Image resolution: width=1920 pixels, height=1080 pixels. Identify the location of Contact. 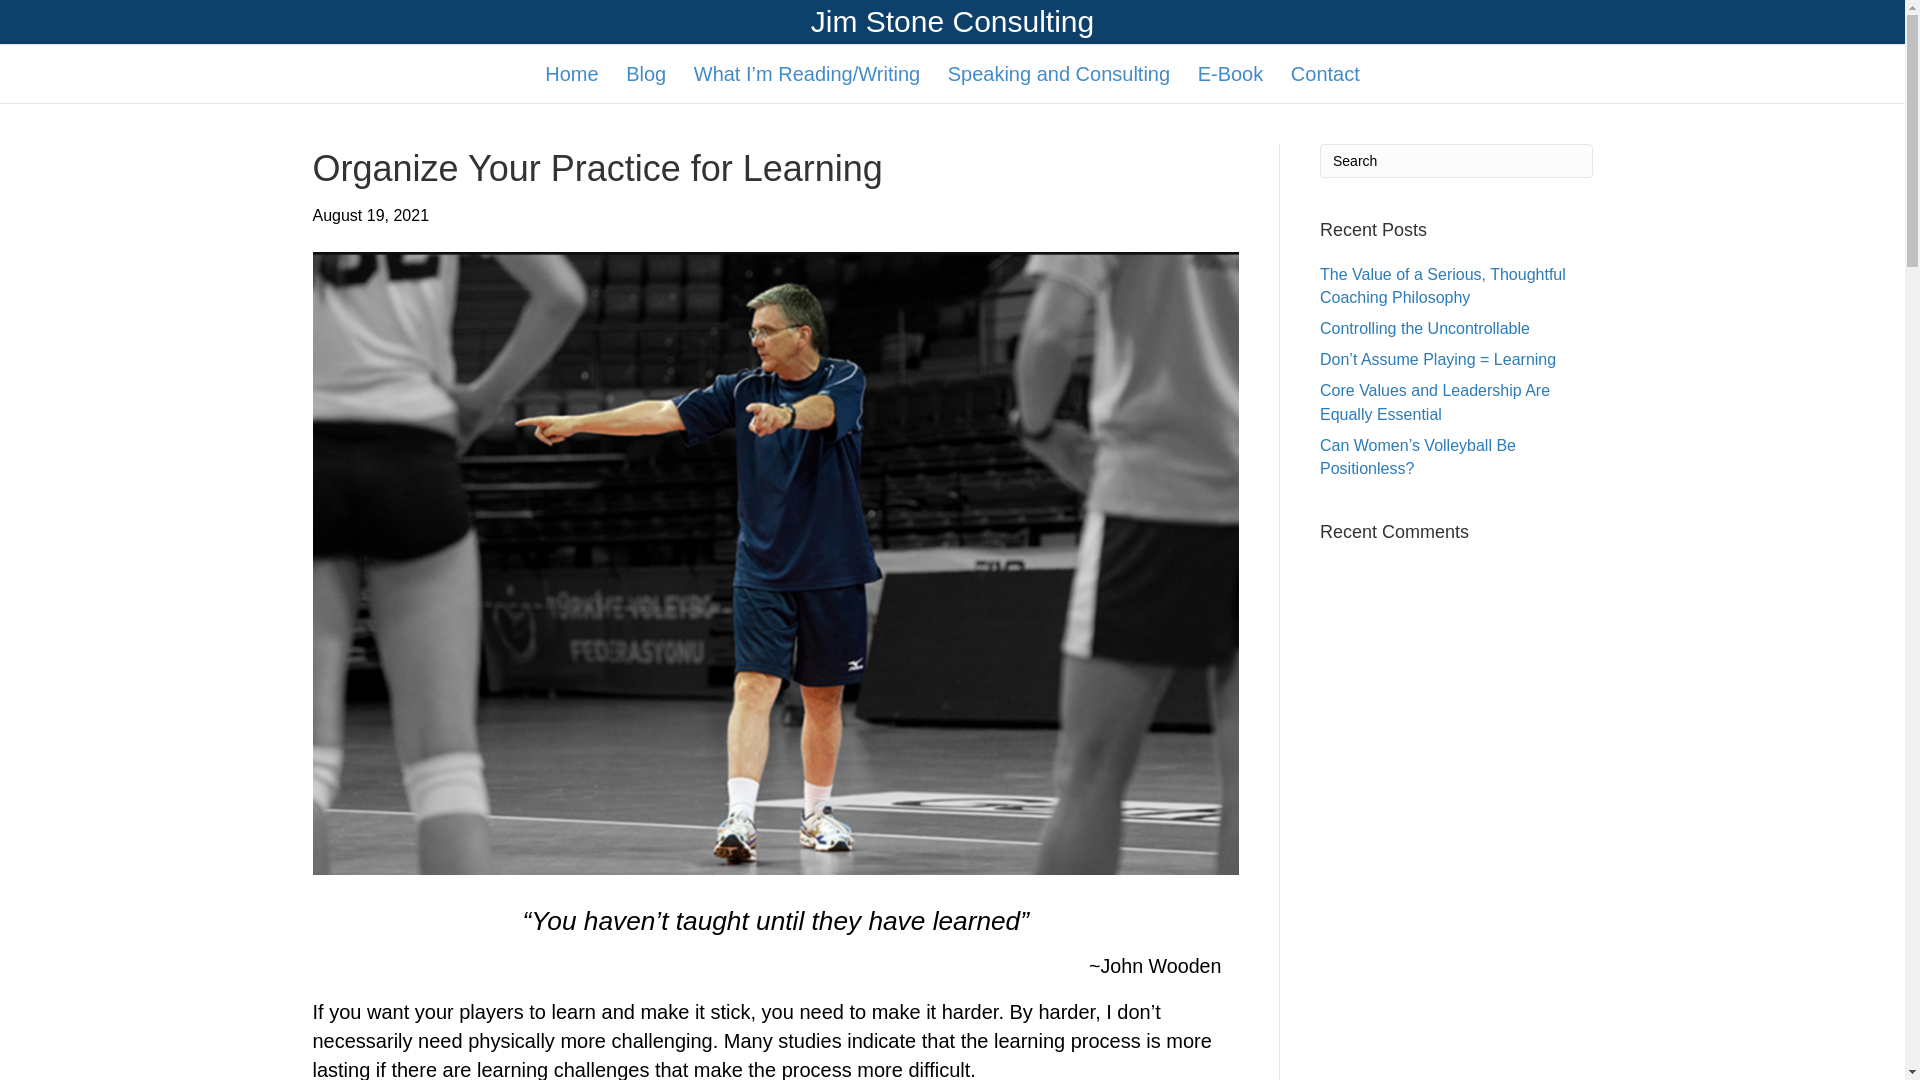
(528, 902).